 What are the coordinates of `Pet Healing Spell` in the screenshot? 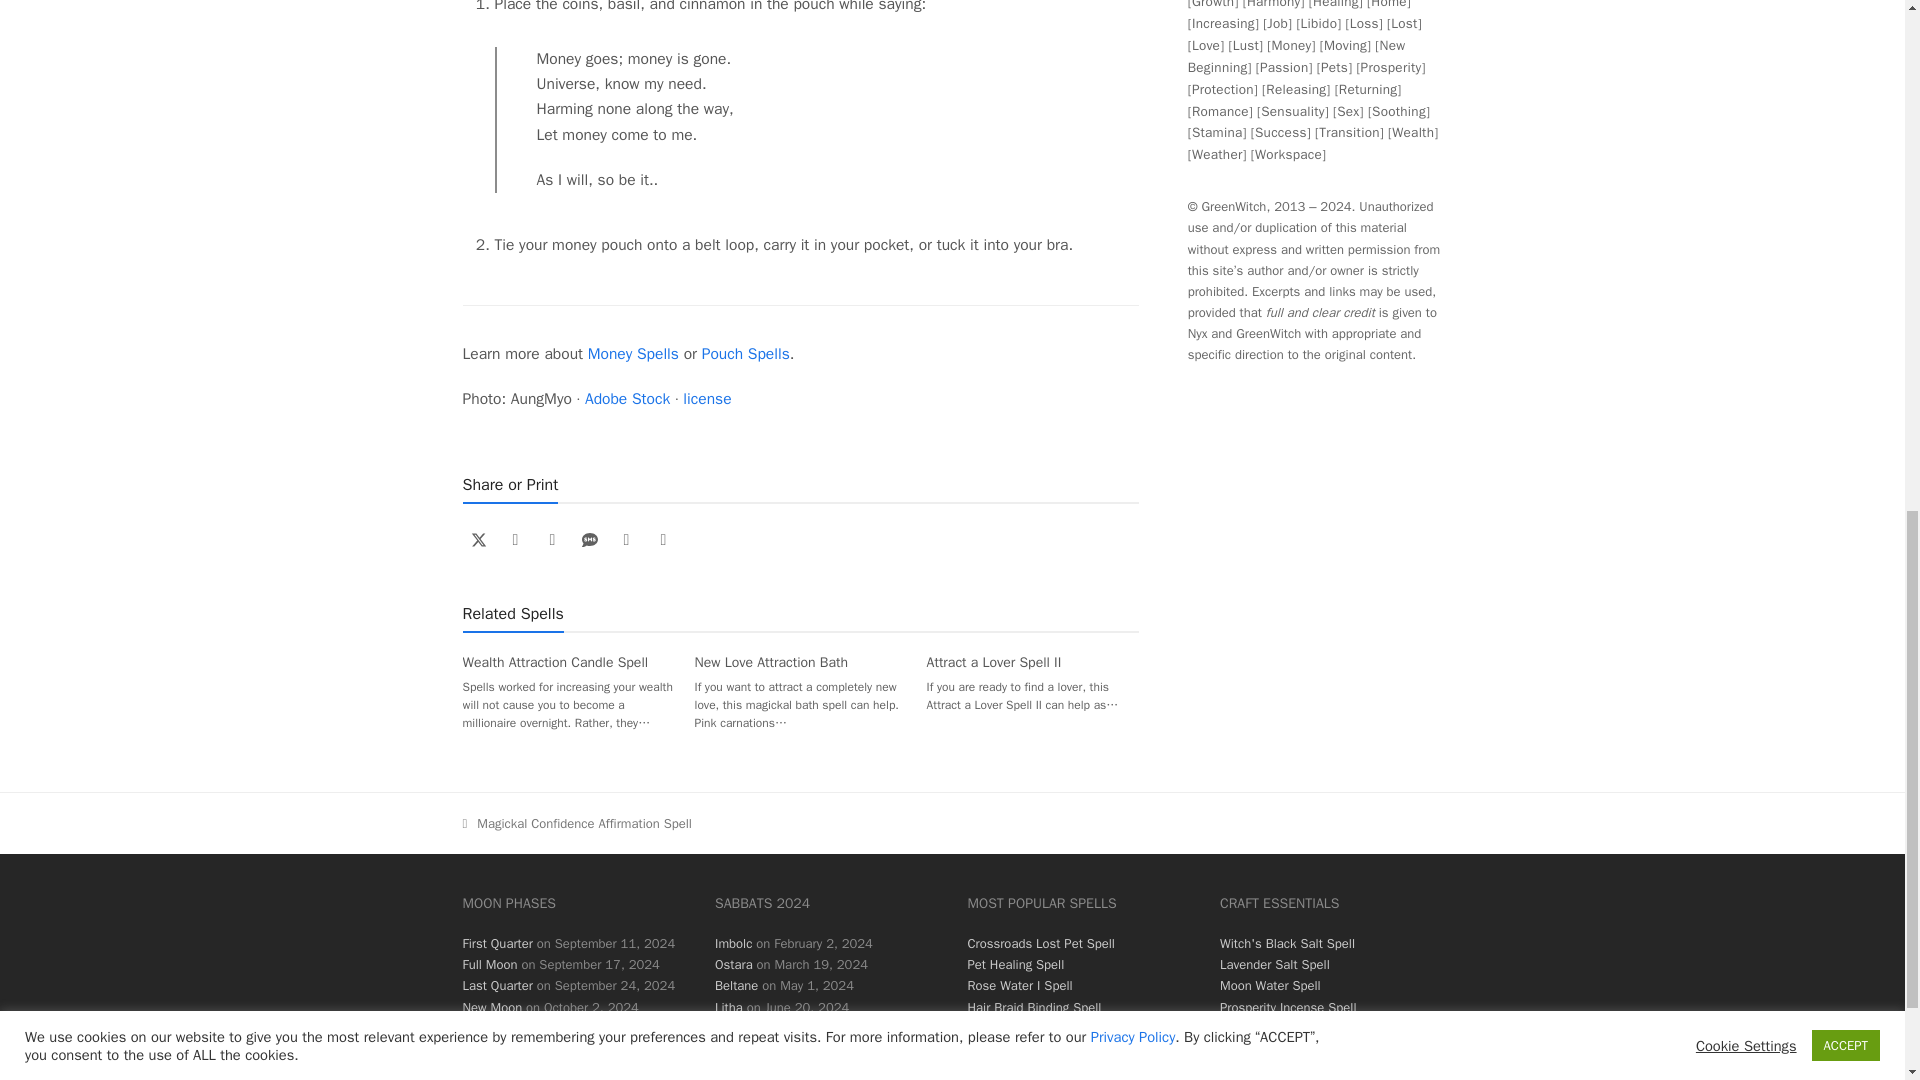 It's located at (1016, 964).